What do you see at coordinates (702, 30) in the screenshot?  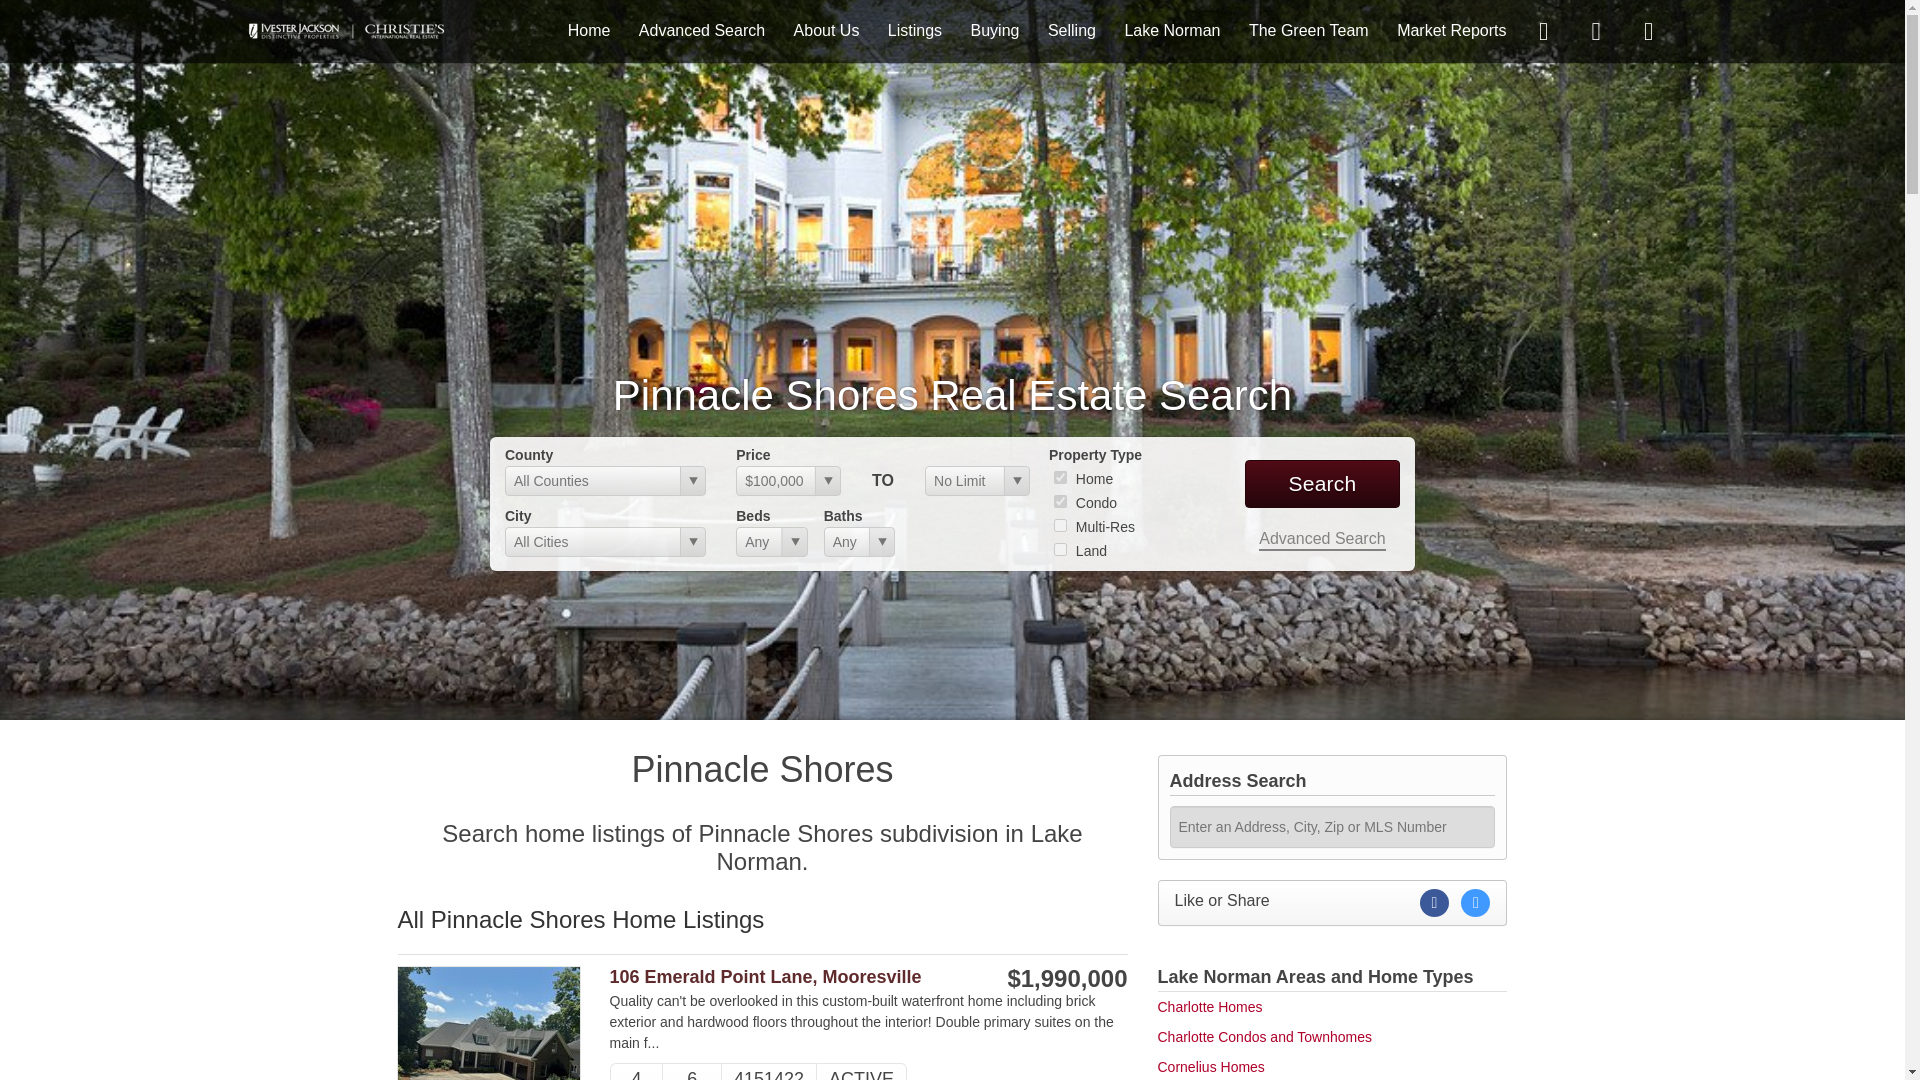 I see `Advanced Search` at bounding box center [702, 30].